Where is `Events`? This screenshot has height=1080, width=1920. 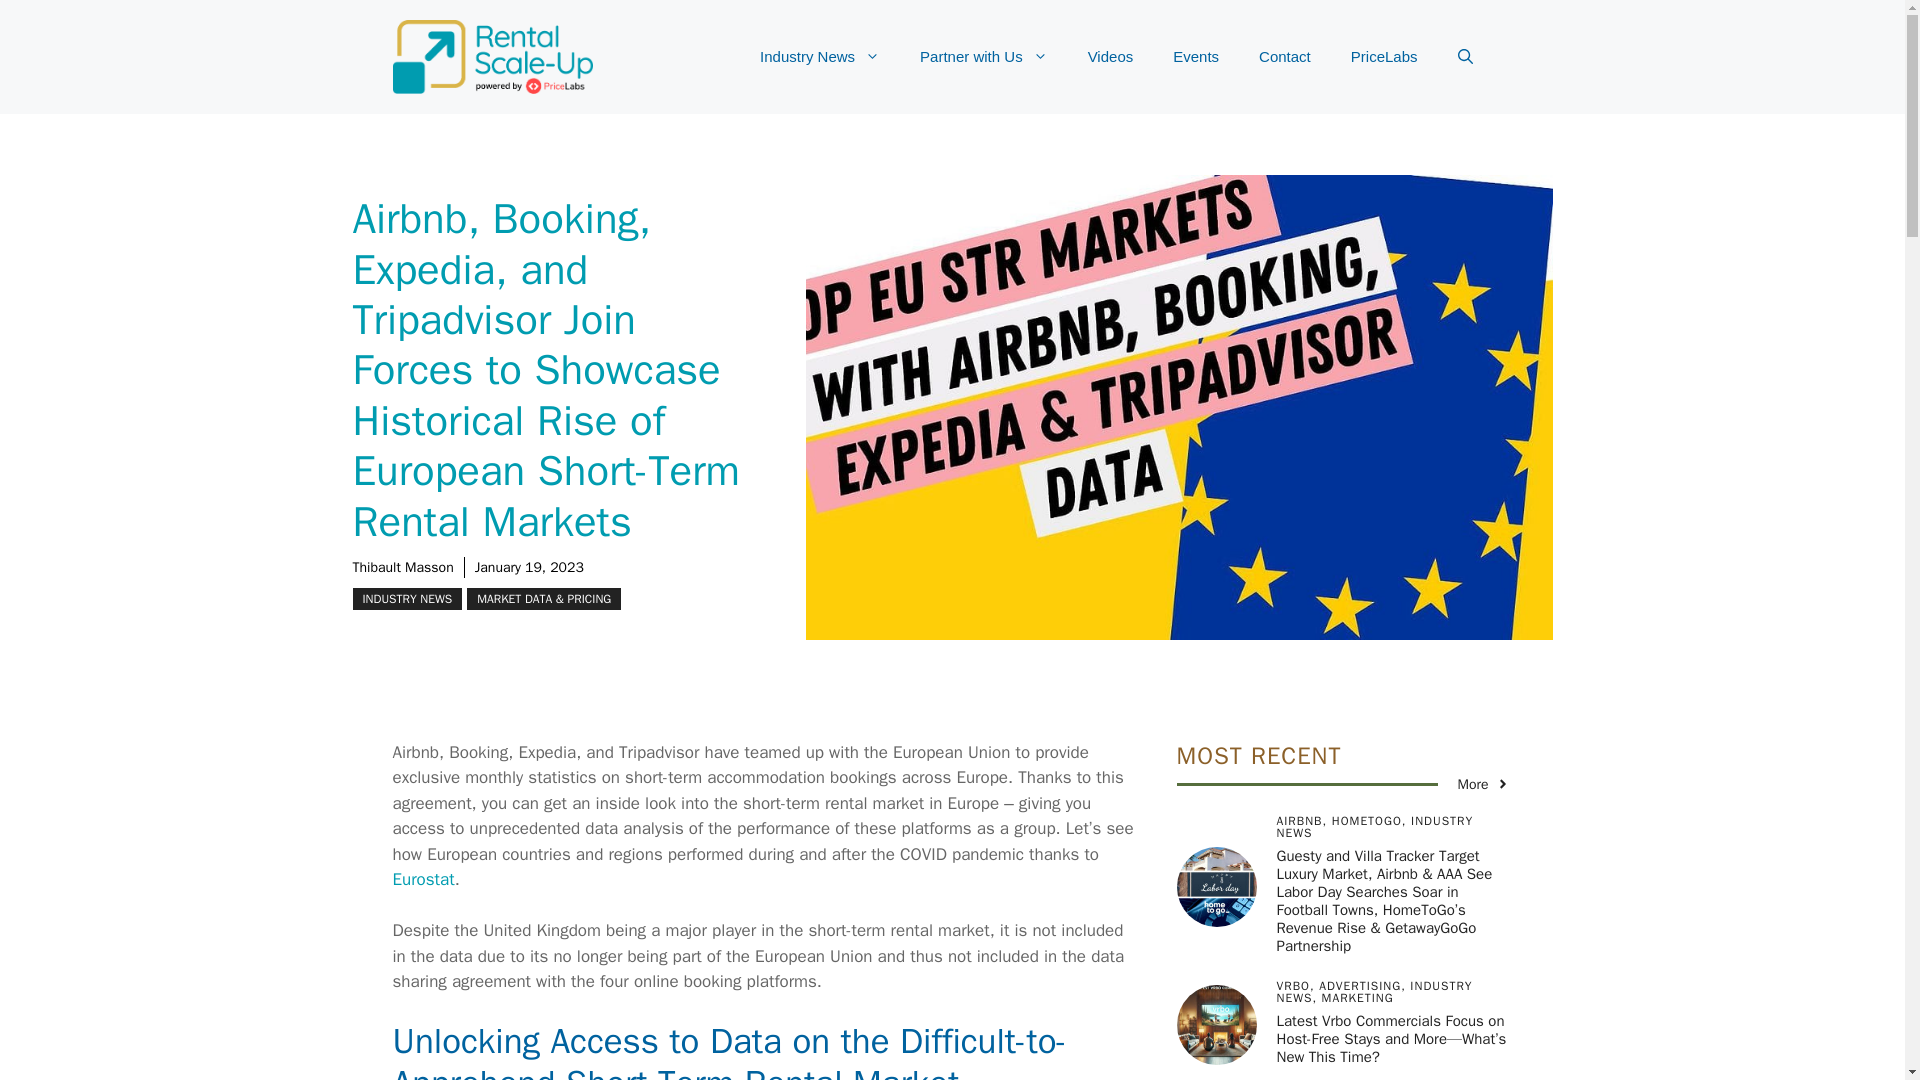
Events is located at coordinates (1196, 57).